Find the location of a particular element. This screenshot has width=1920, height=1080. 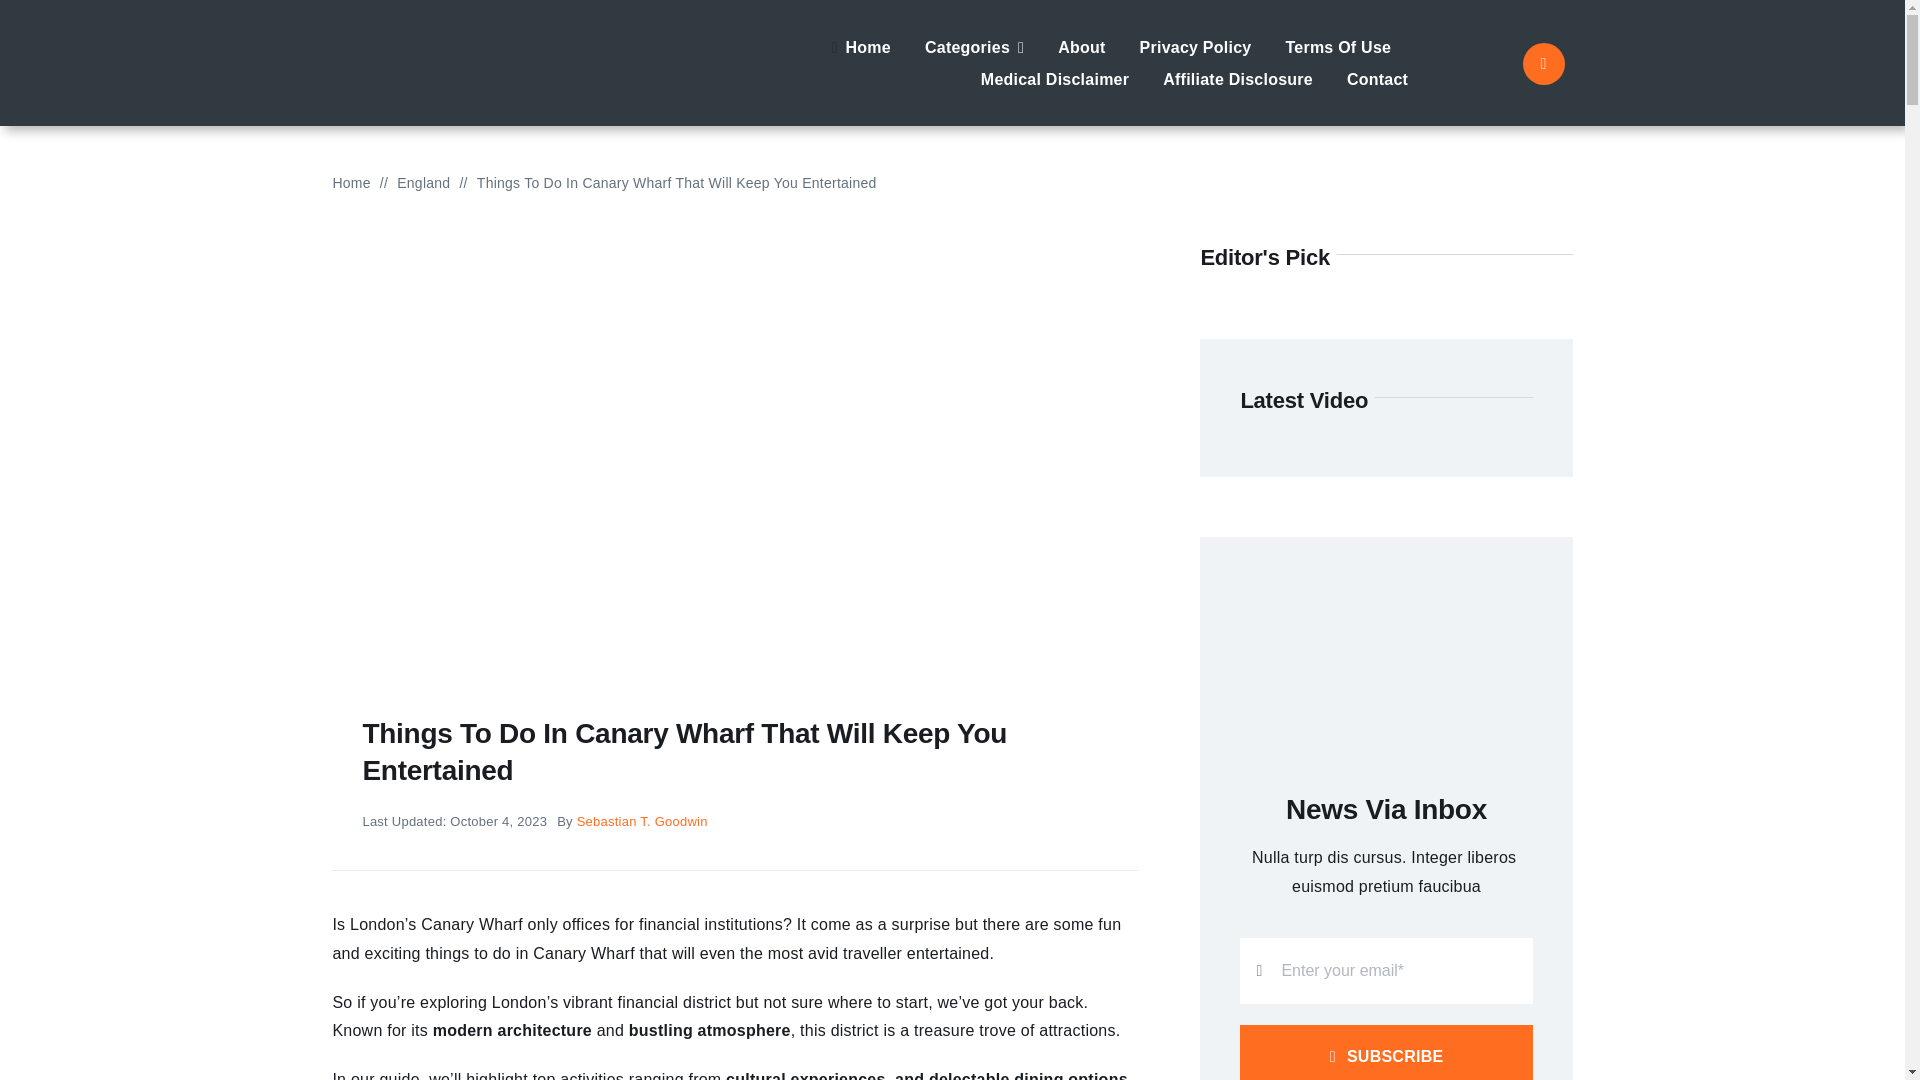

About is located at coordinates (1081, 46).